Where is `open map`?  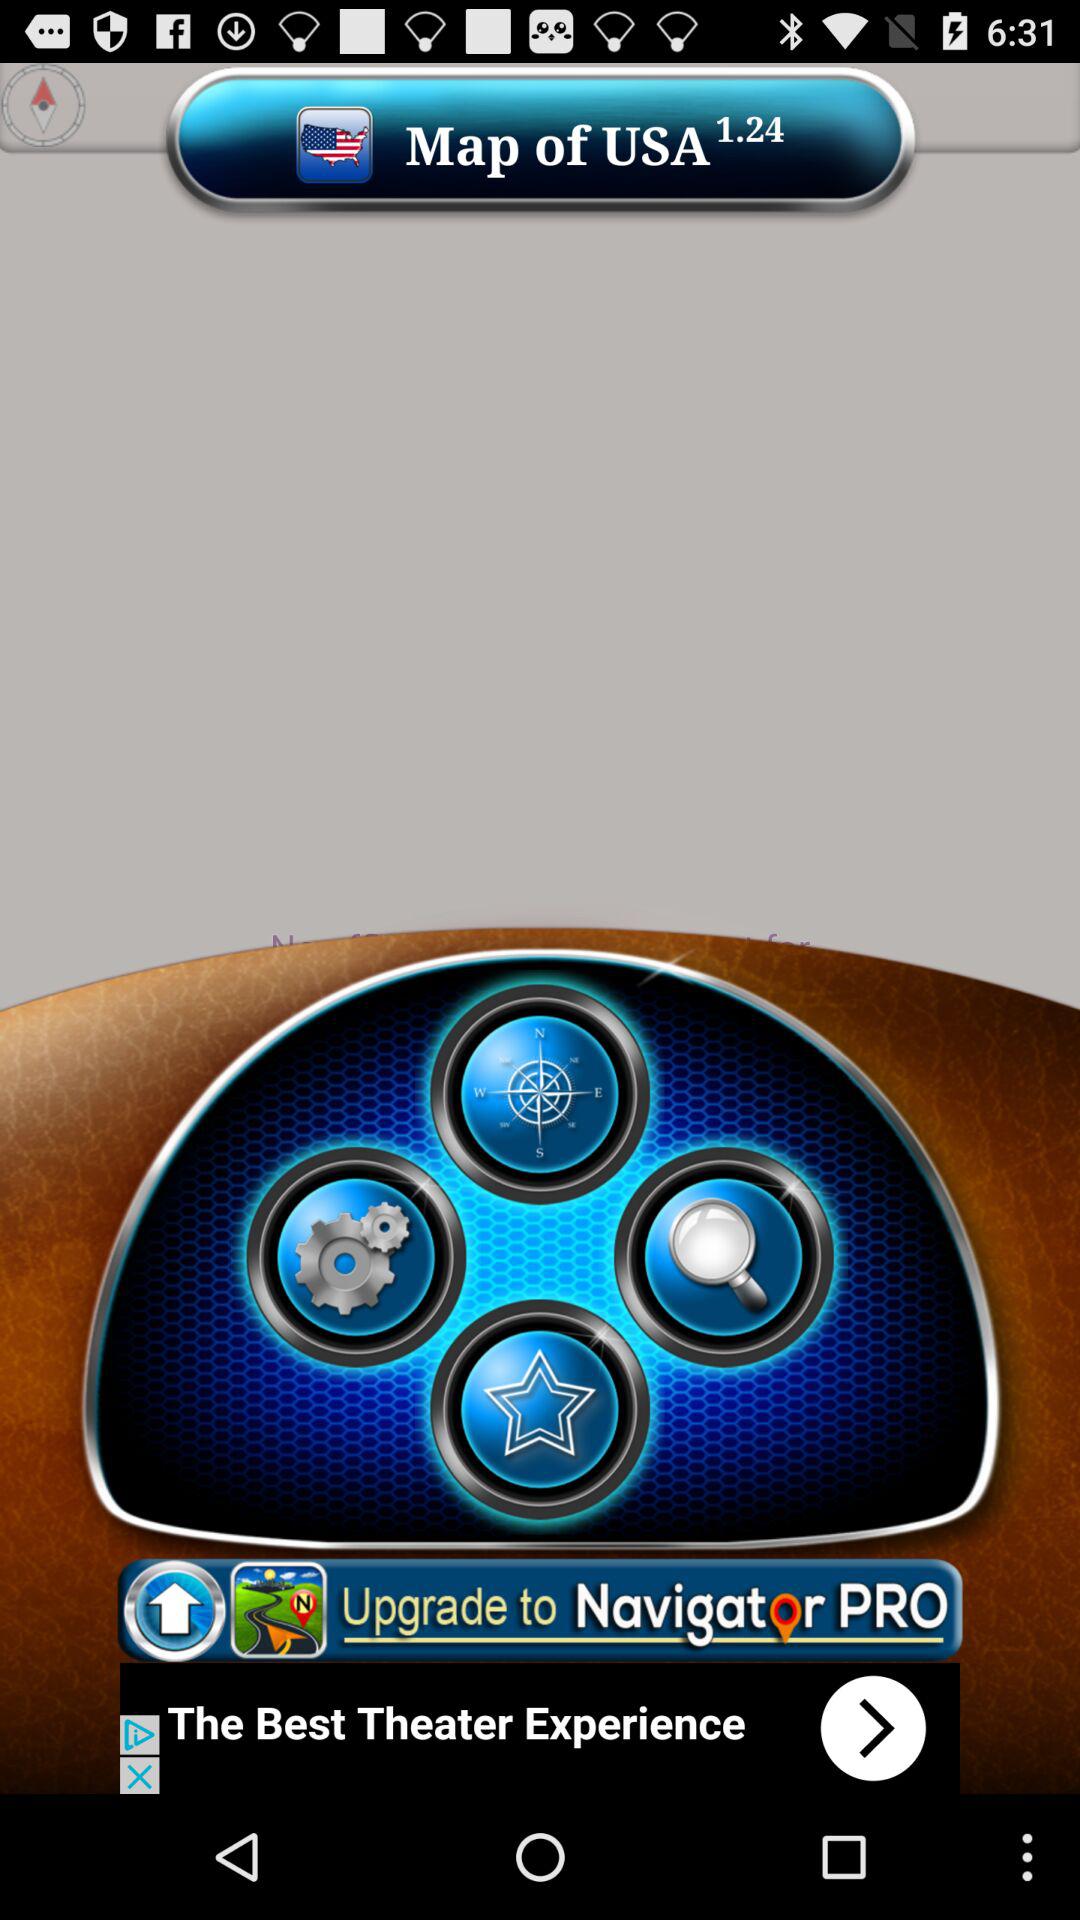 open map is located at coordinates (539, 1094).